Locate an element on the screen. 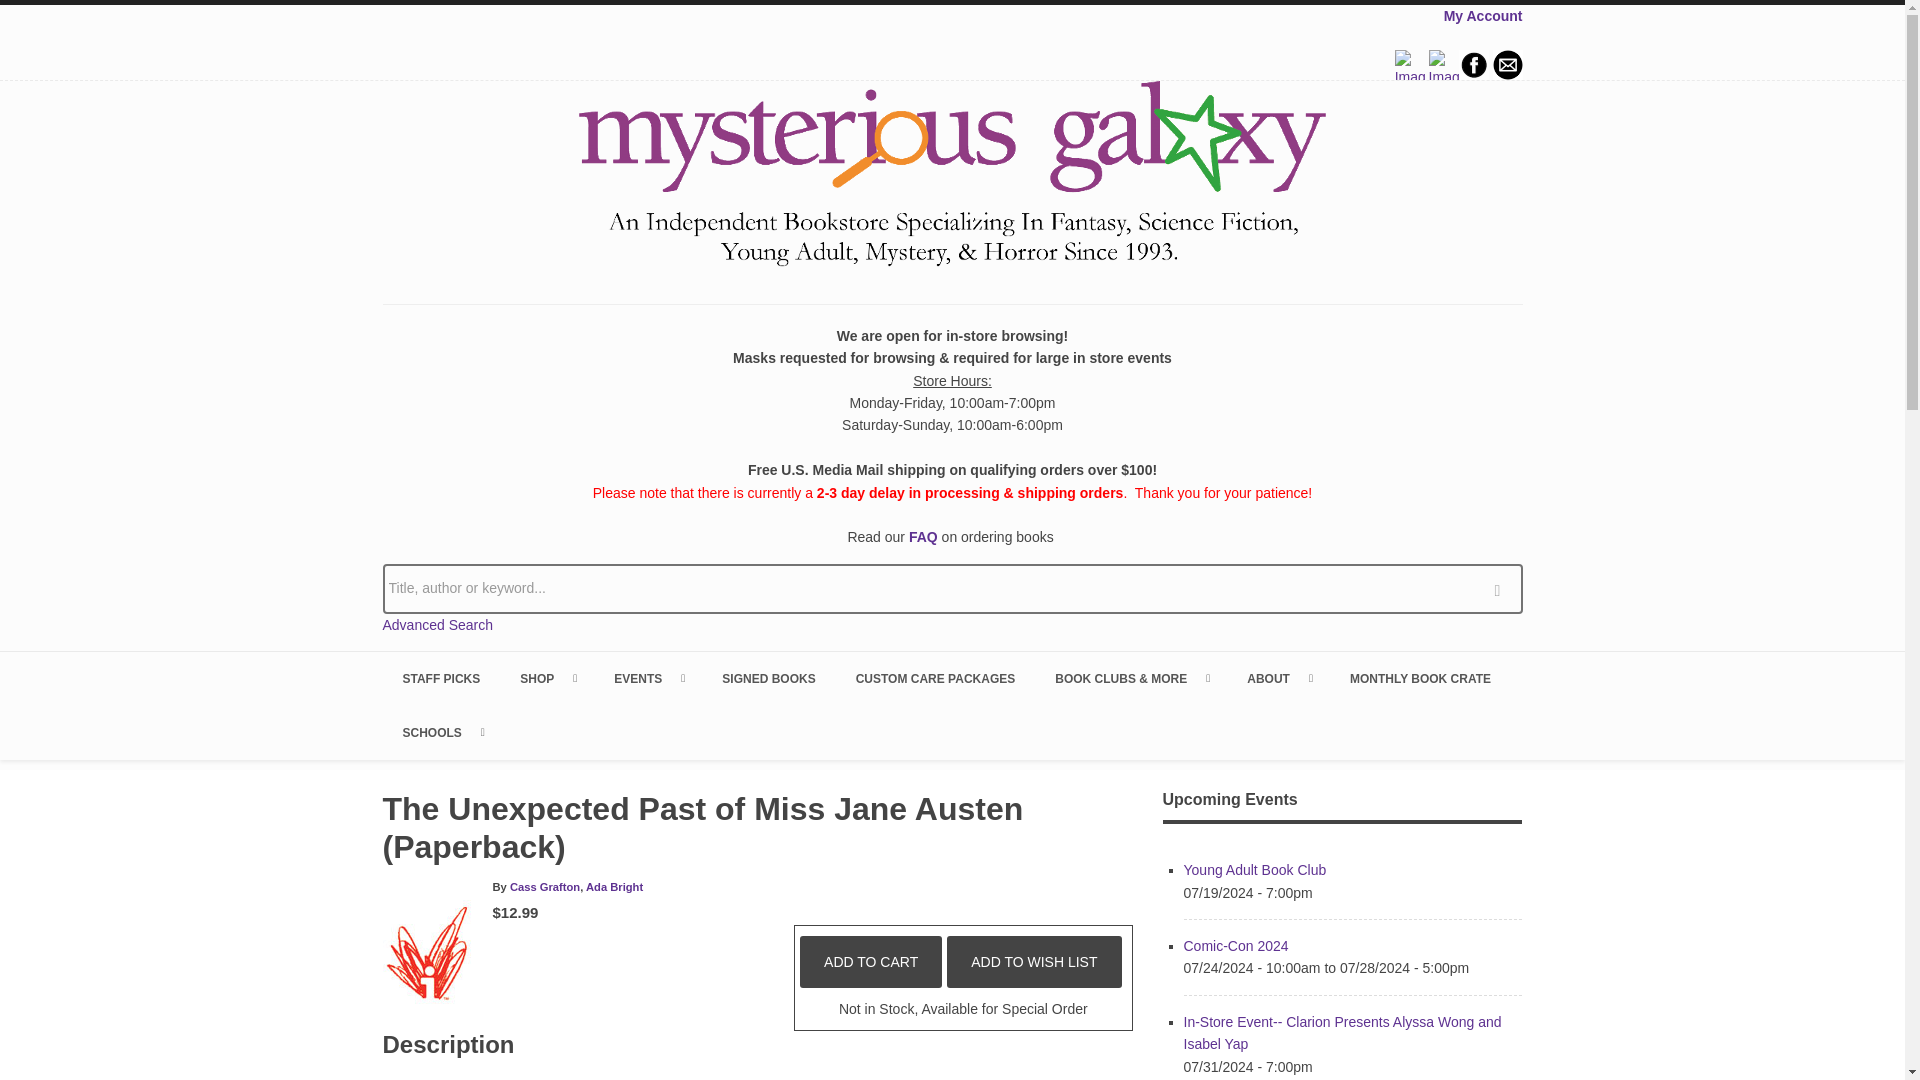 Image resolution: width=1920 pixels, height=1080 pixels. Home is located at coordinates (952, 177).